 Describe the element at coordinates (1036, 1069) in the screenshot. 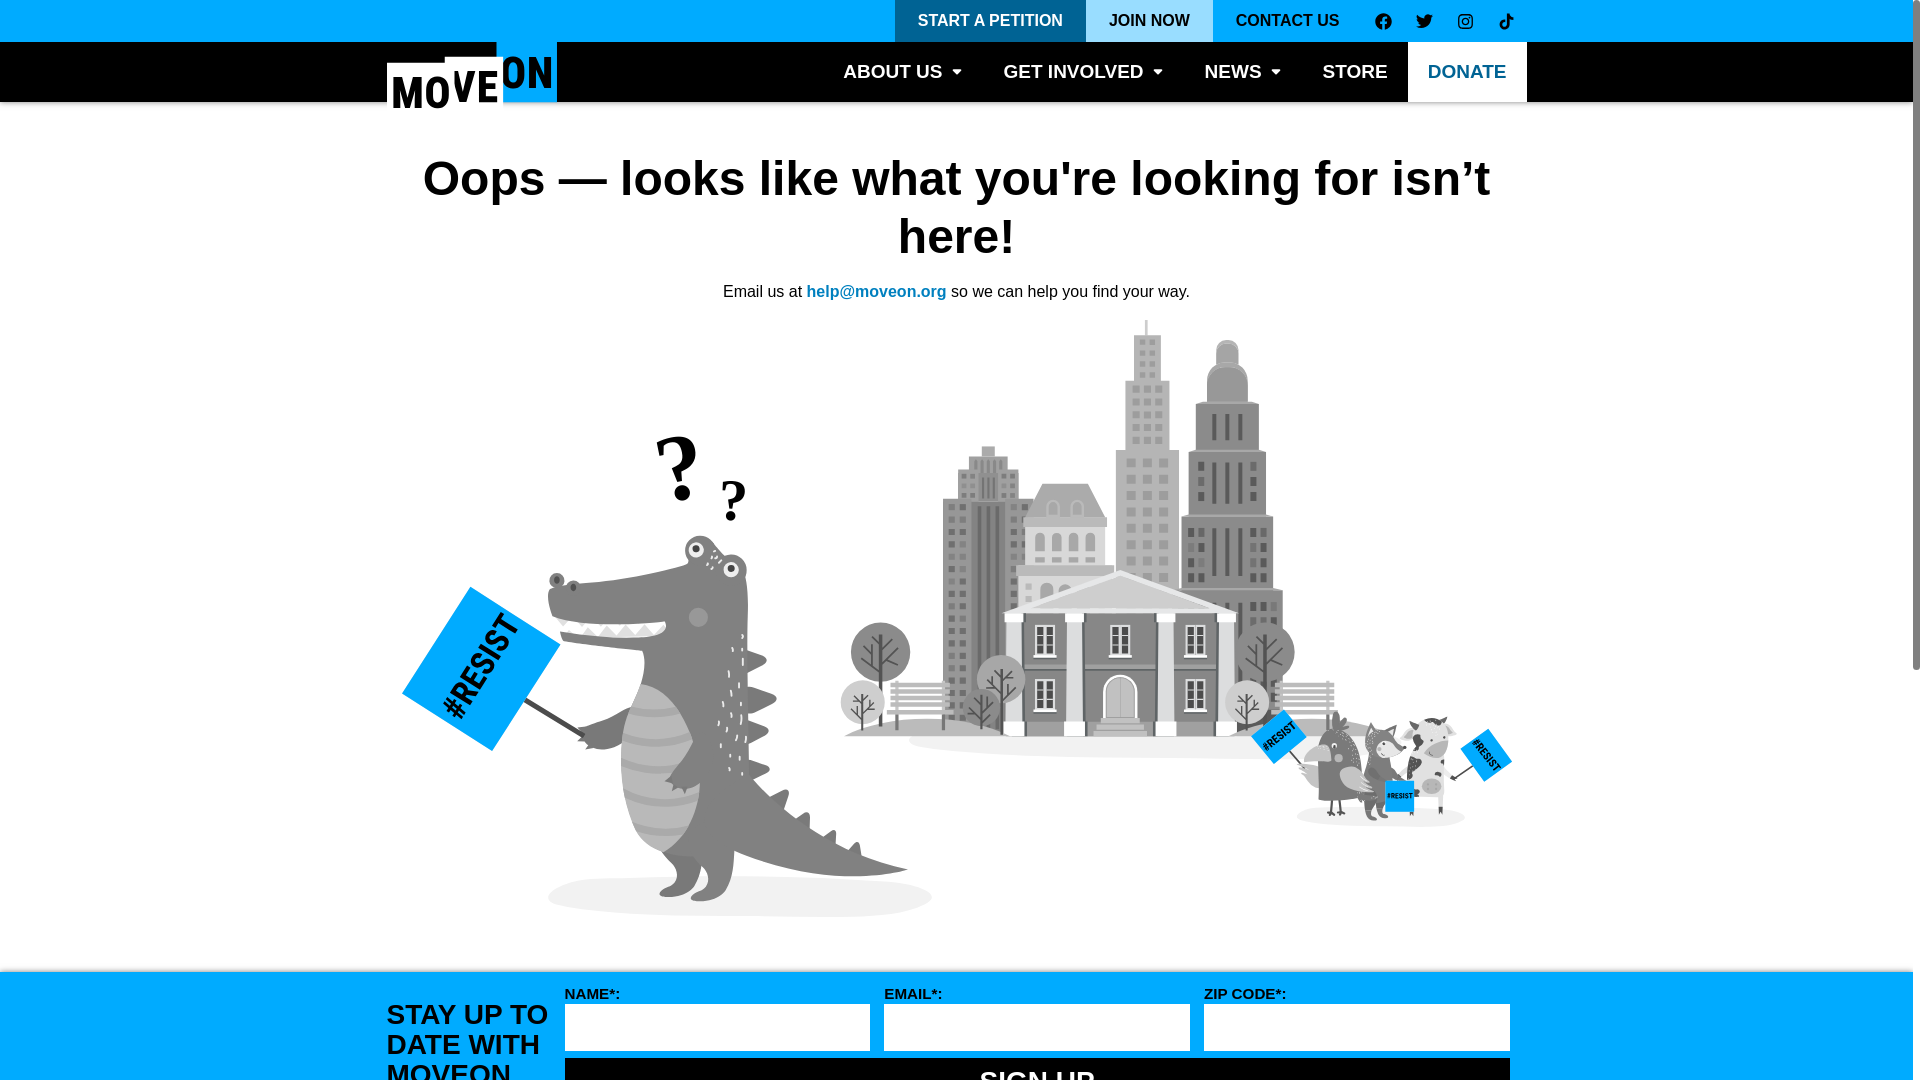

I see `SIGN UP` at that location.